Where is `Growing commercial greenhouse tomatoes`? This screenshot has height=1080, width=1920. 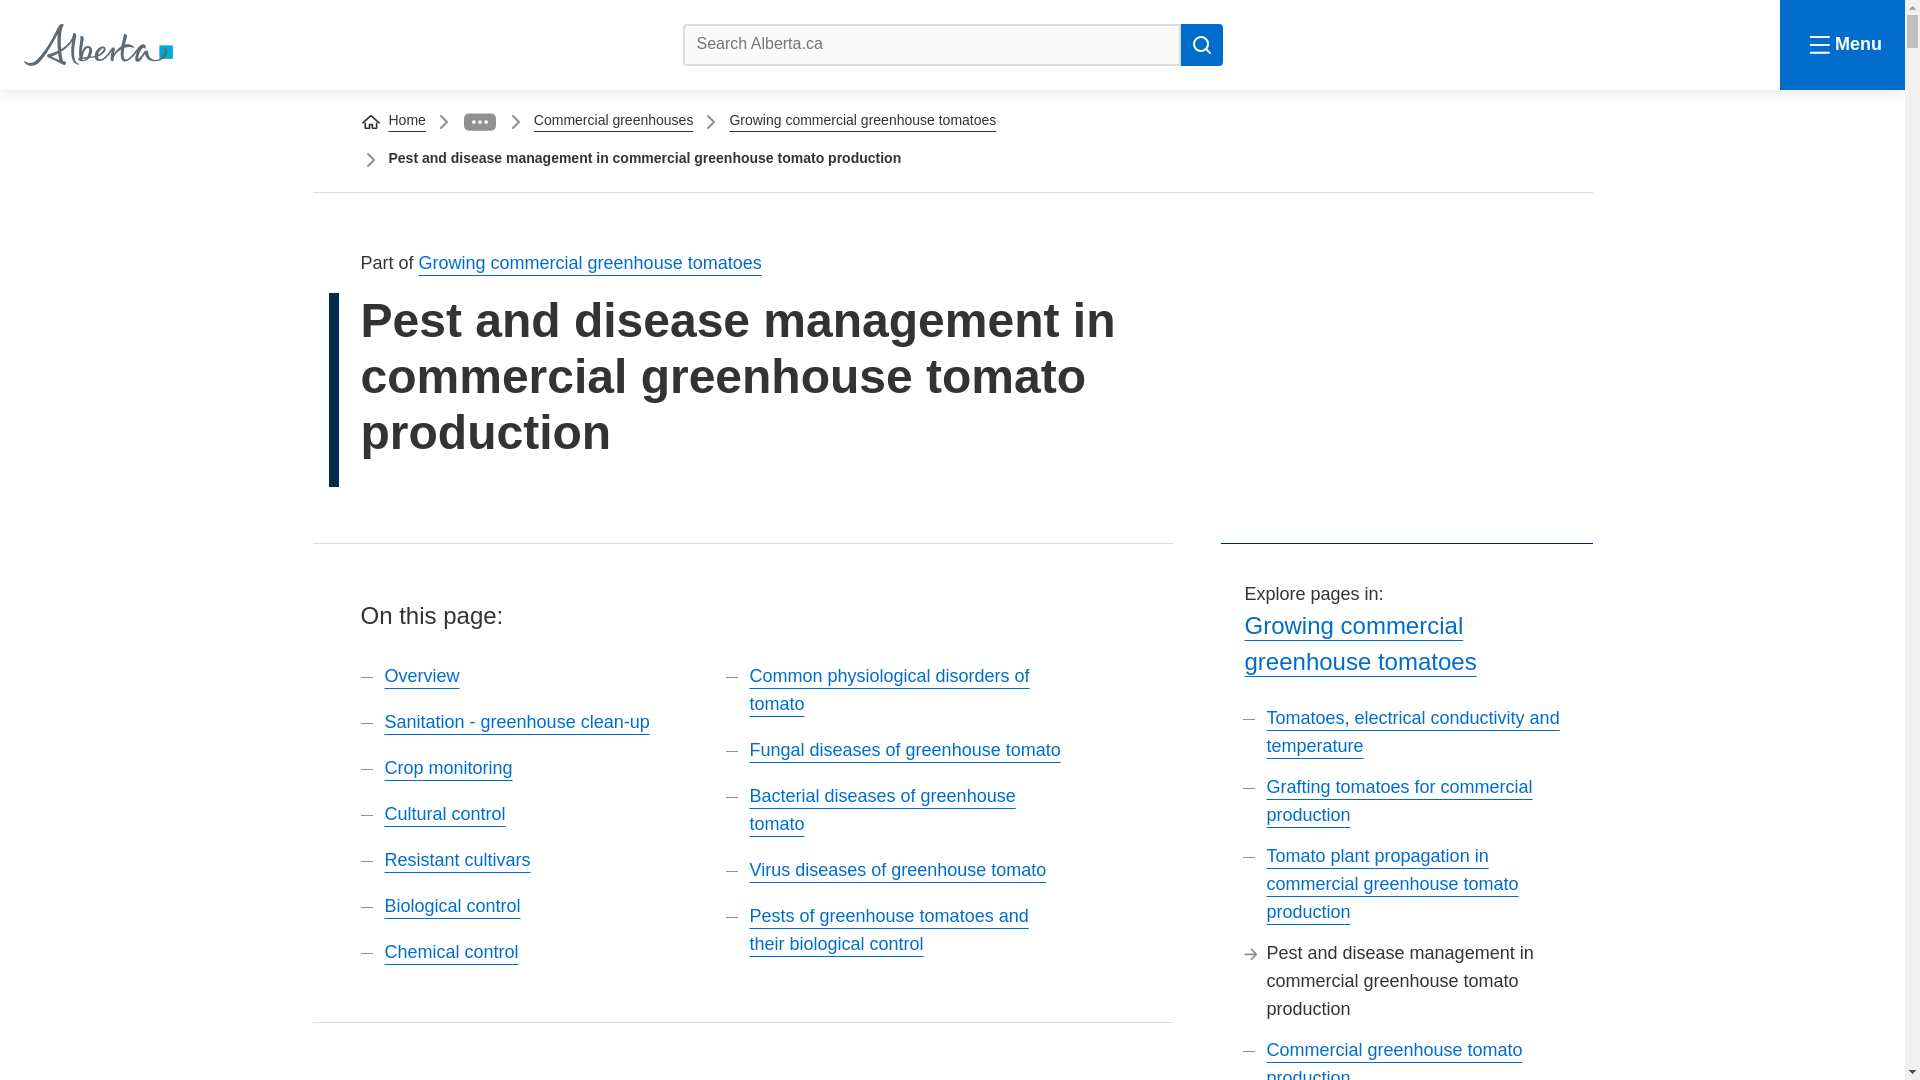
Growing commercial greenhouse tomatoes is located at coordinates (1360, 644).